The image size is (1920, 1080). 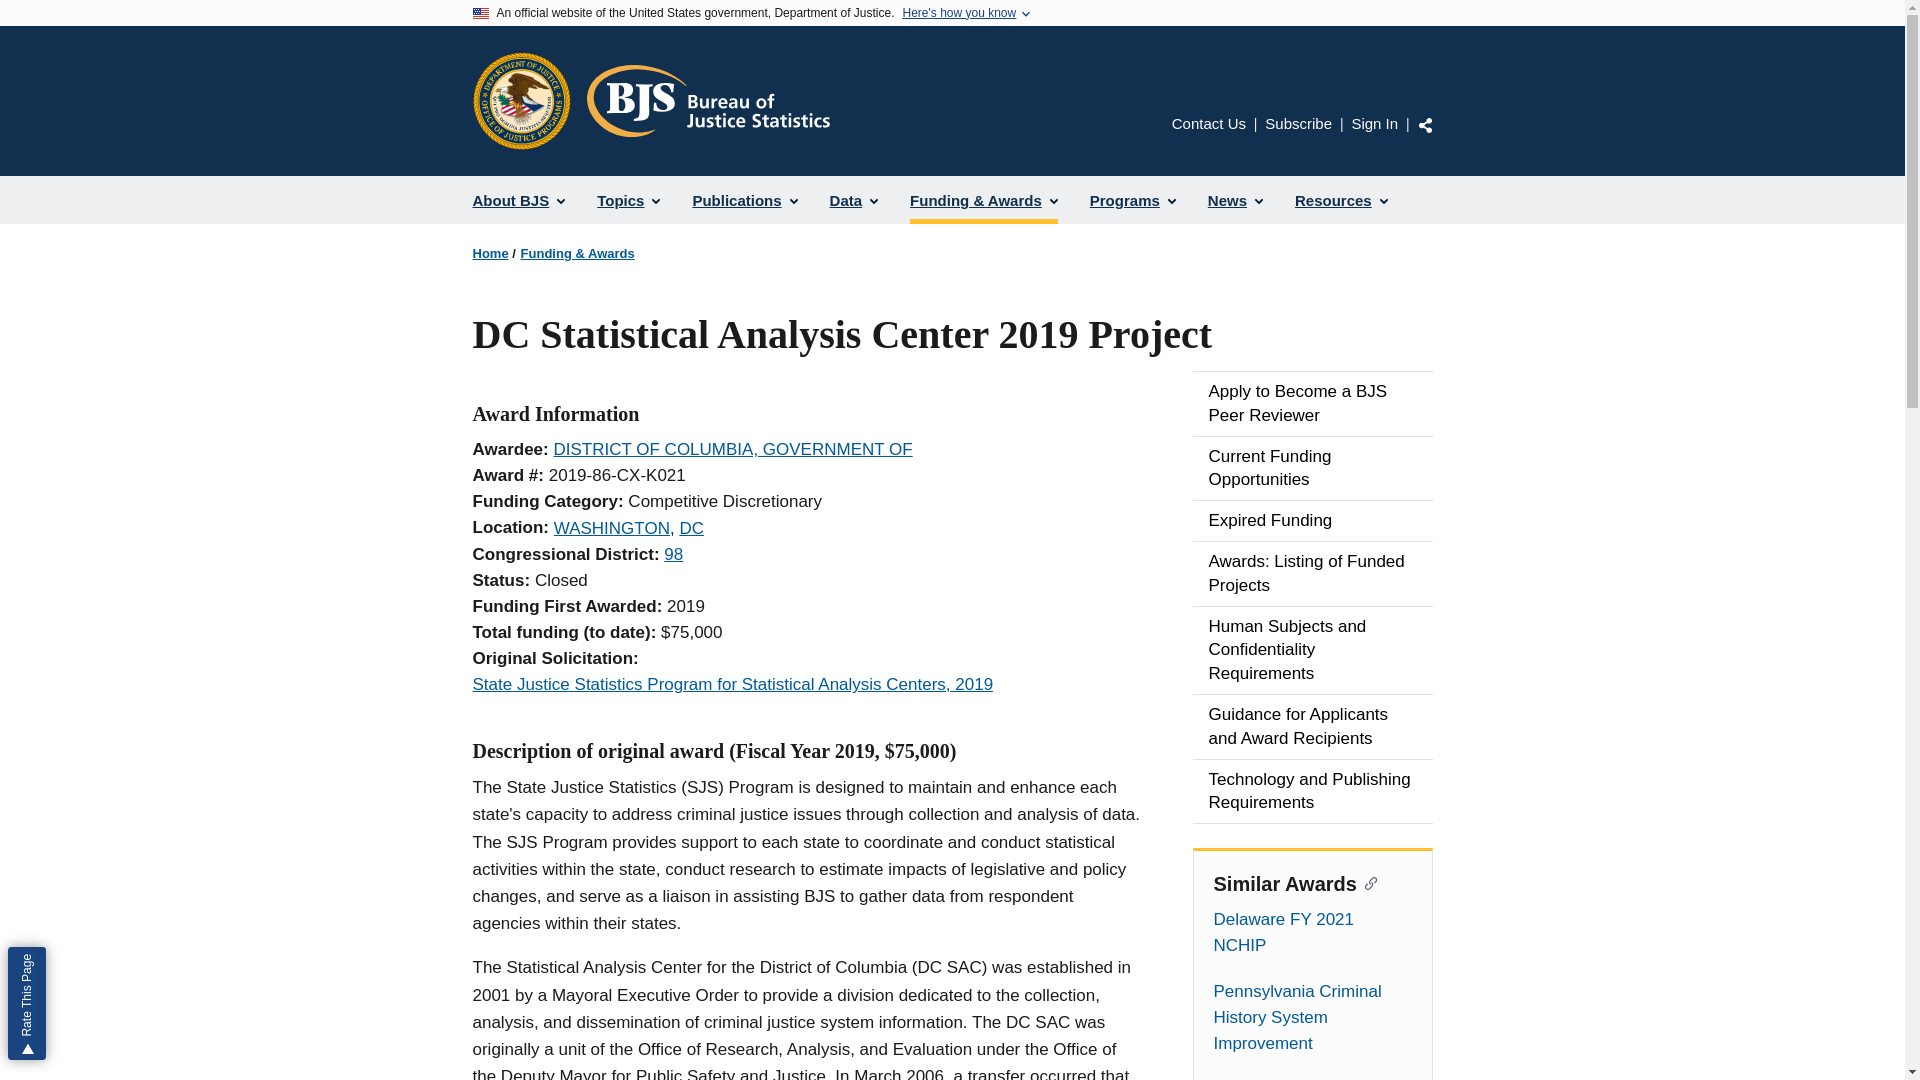 What do you see at coordinates (1425, 124) in the screenshot?
I see `Choose a social sharing platform` at bounding box center [1425, 124].